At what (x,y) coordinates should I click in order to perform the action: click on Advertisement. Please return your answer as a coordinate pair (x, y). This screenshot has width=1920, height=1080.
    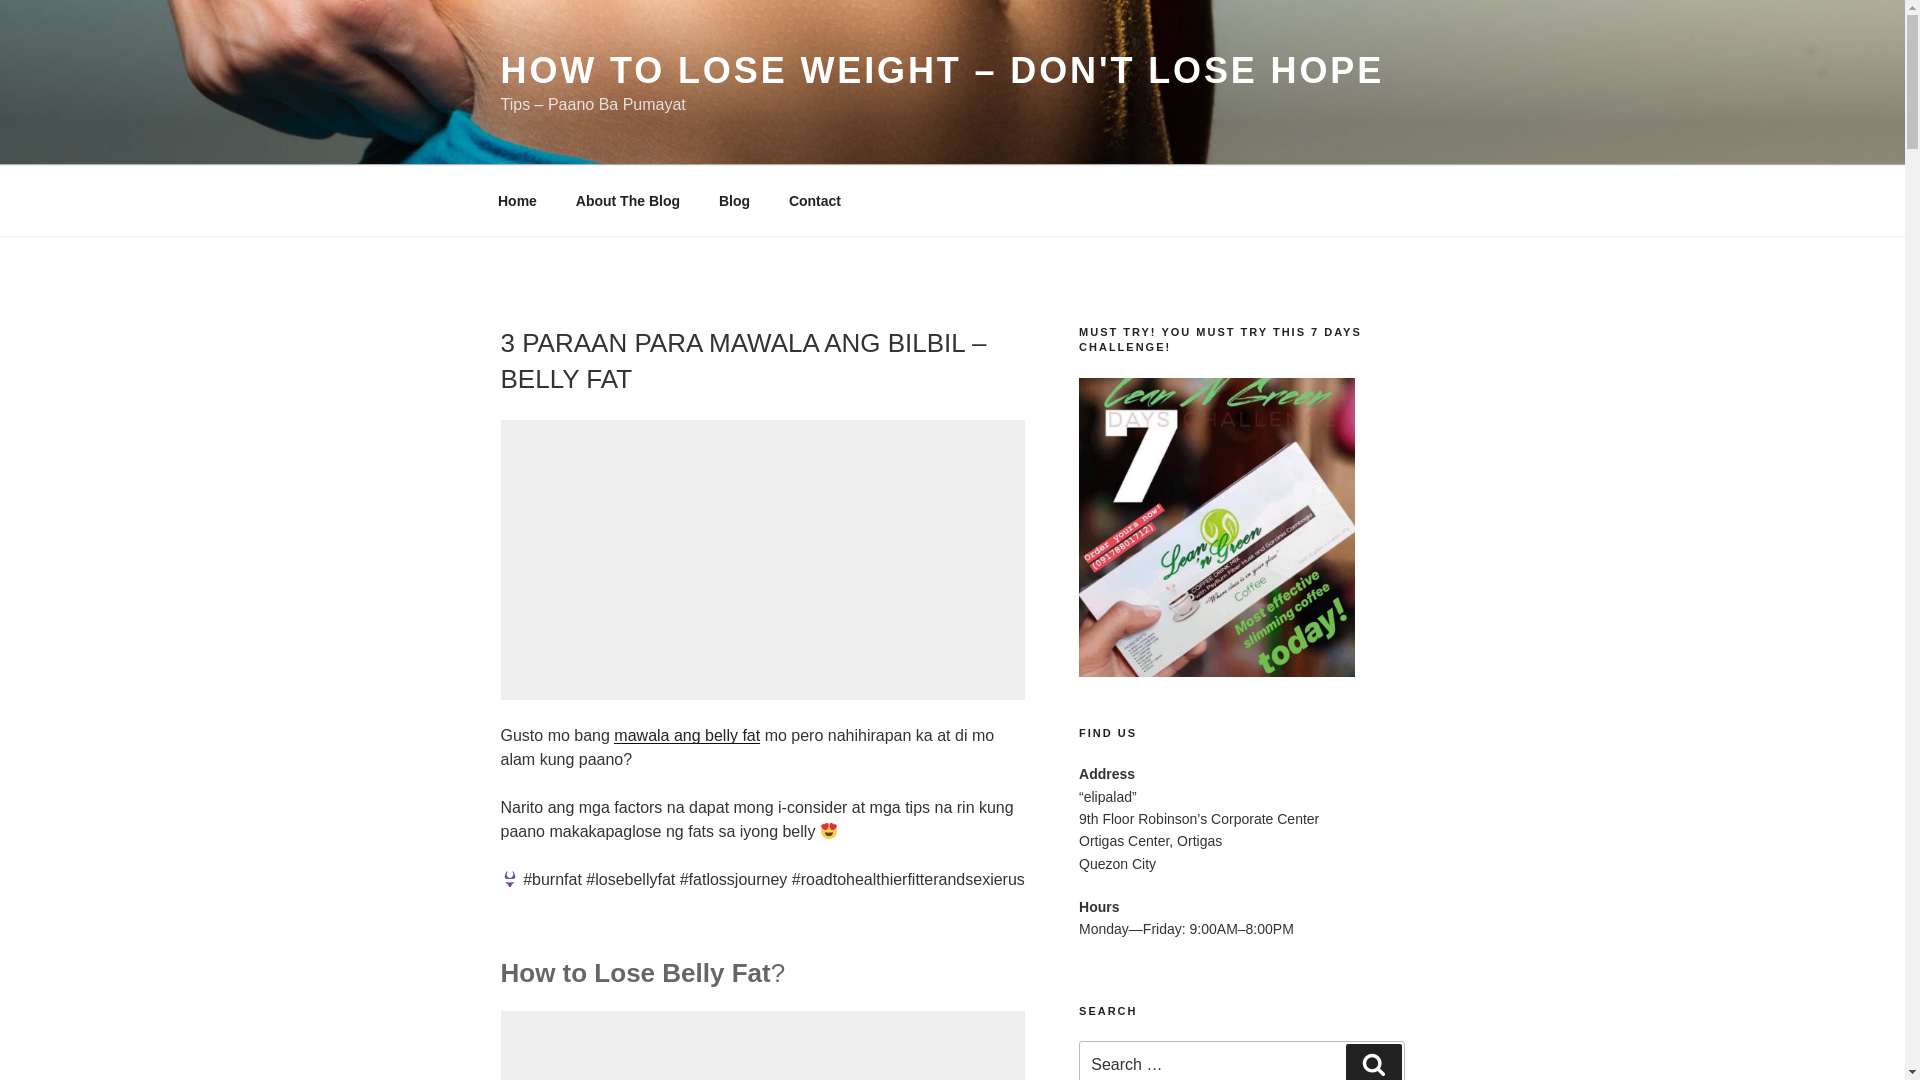
    Looking at the image, I should click on (763, 1045).